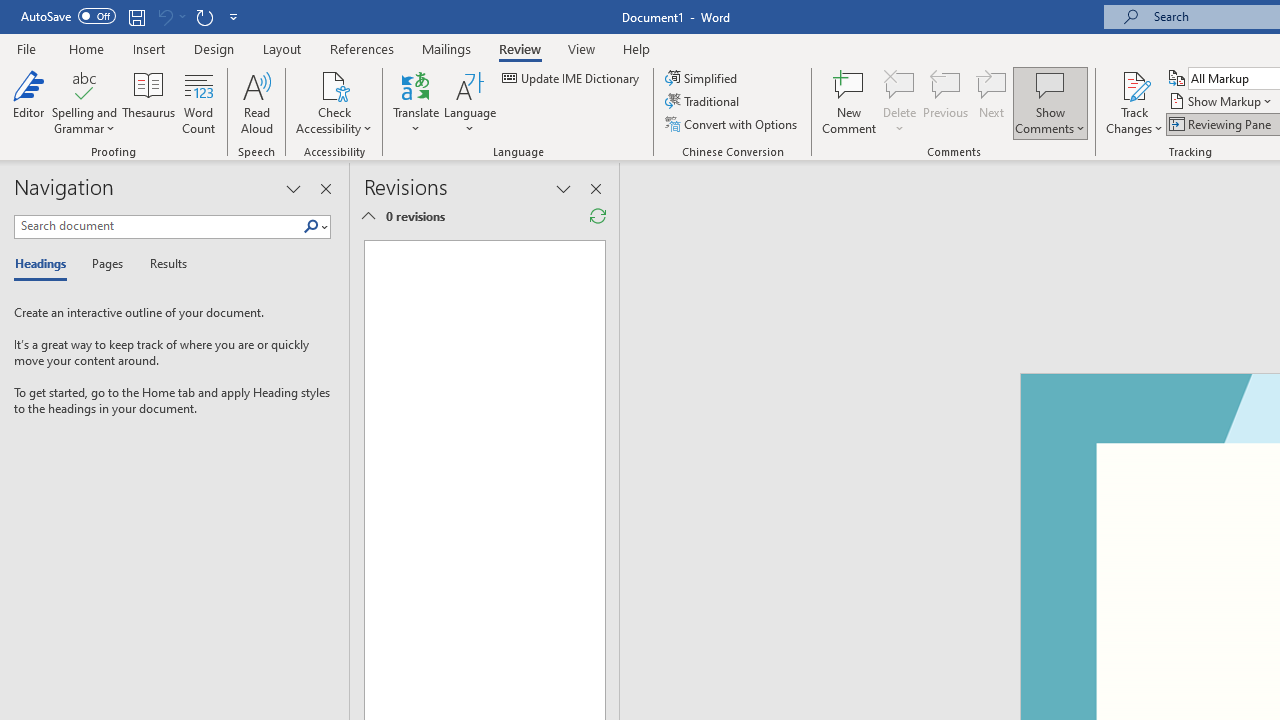  I want to click on Thesaurus..., so click(148, 102).